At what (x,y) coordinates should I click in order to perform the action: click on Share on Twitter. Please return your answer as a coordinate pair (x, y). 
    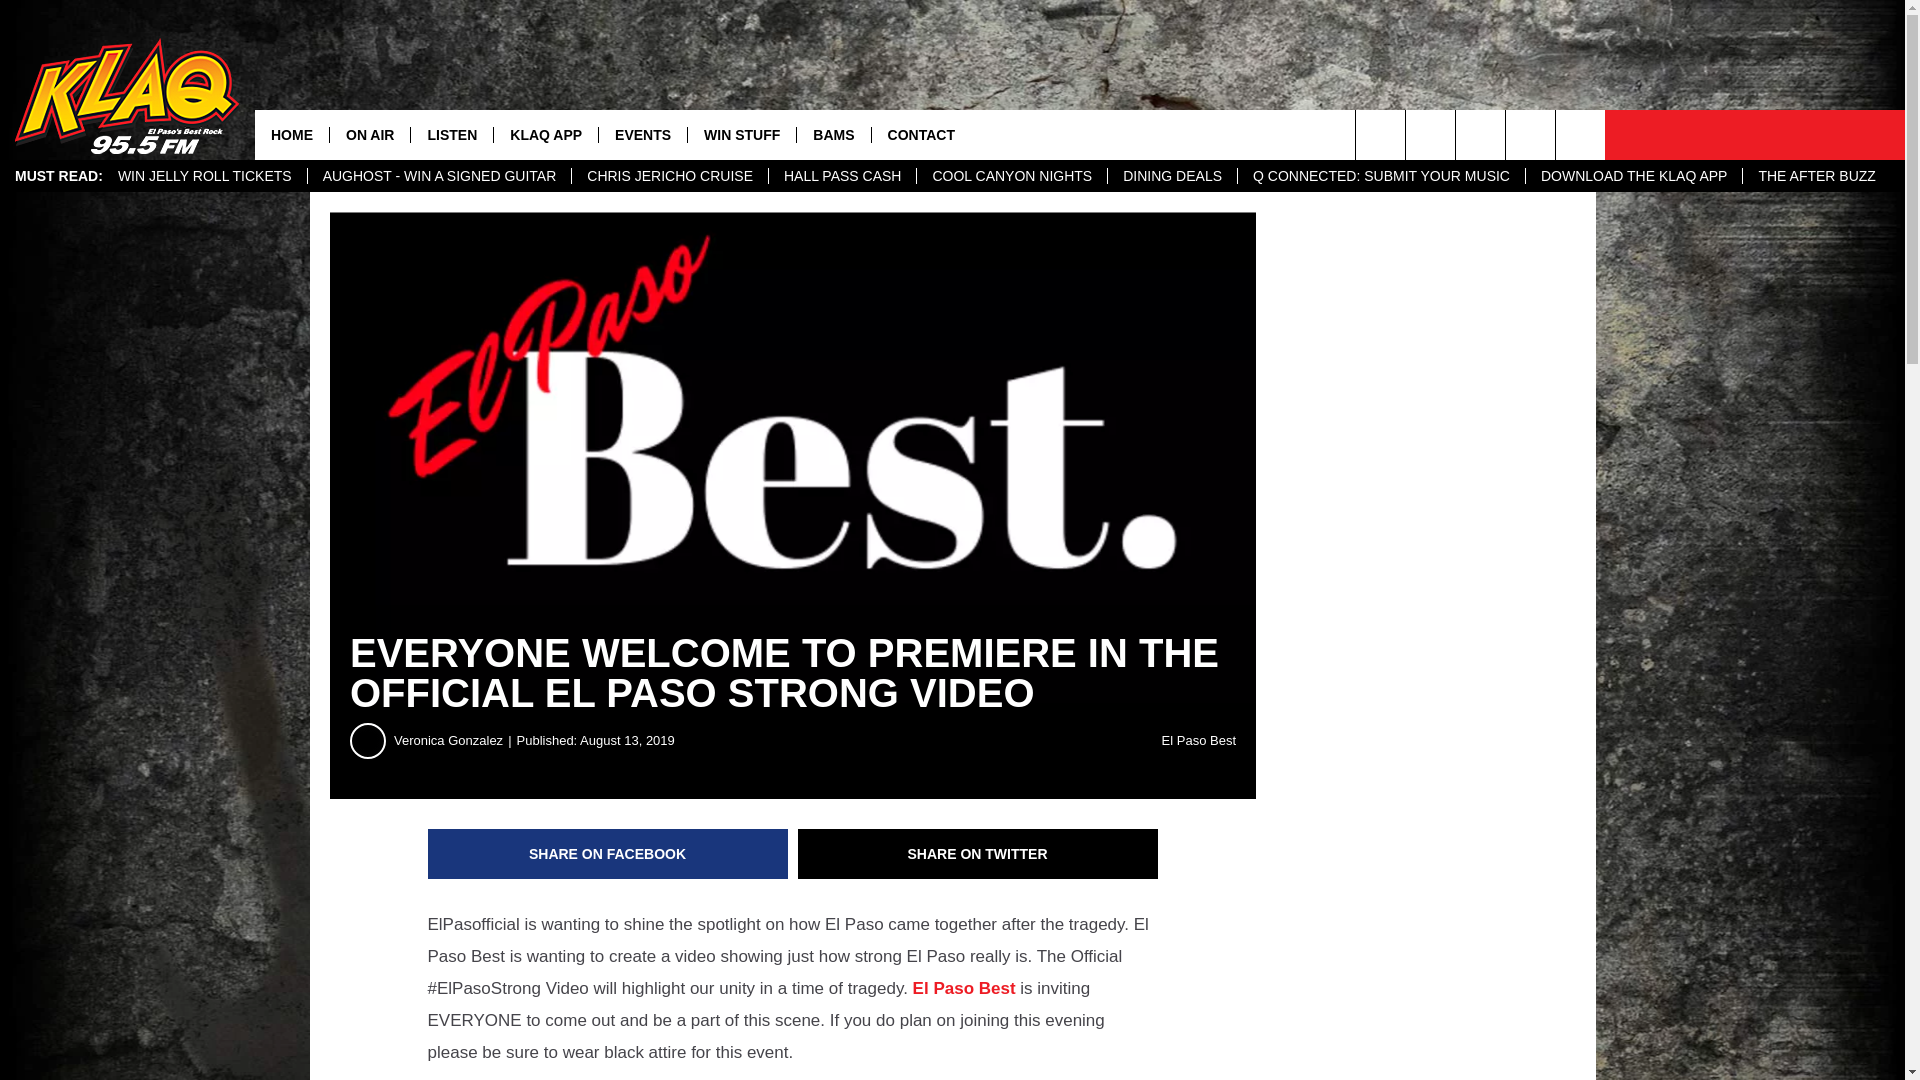
    Looking at the image, I should click on (978, 854).